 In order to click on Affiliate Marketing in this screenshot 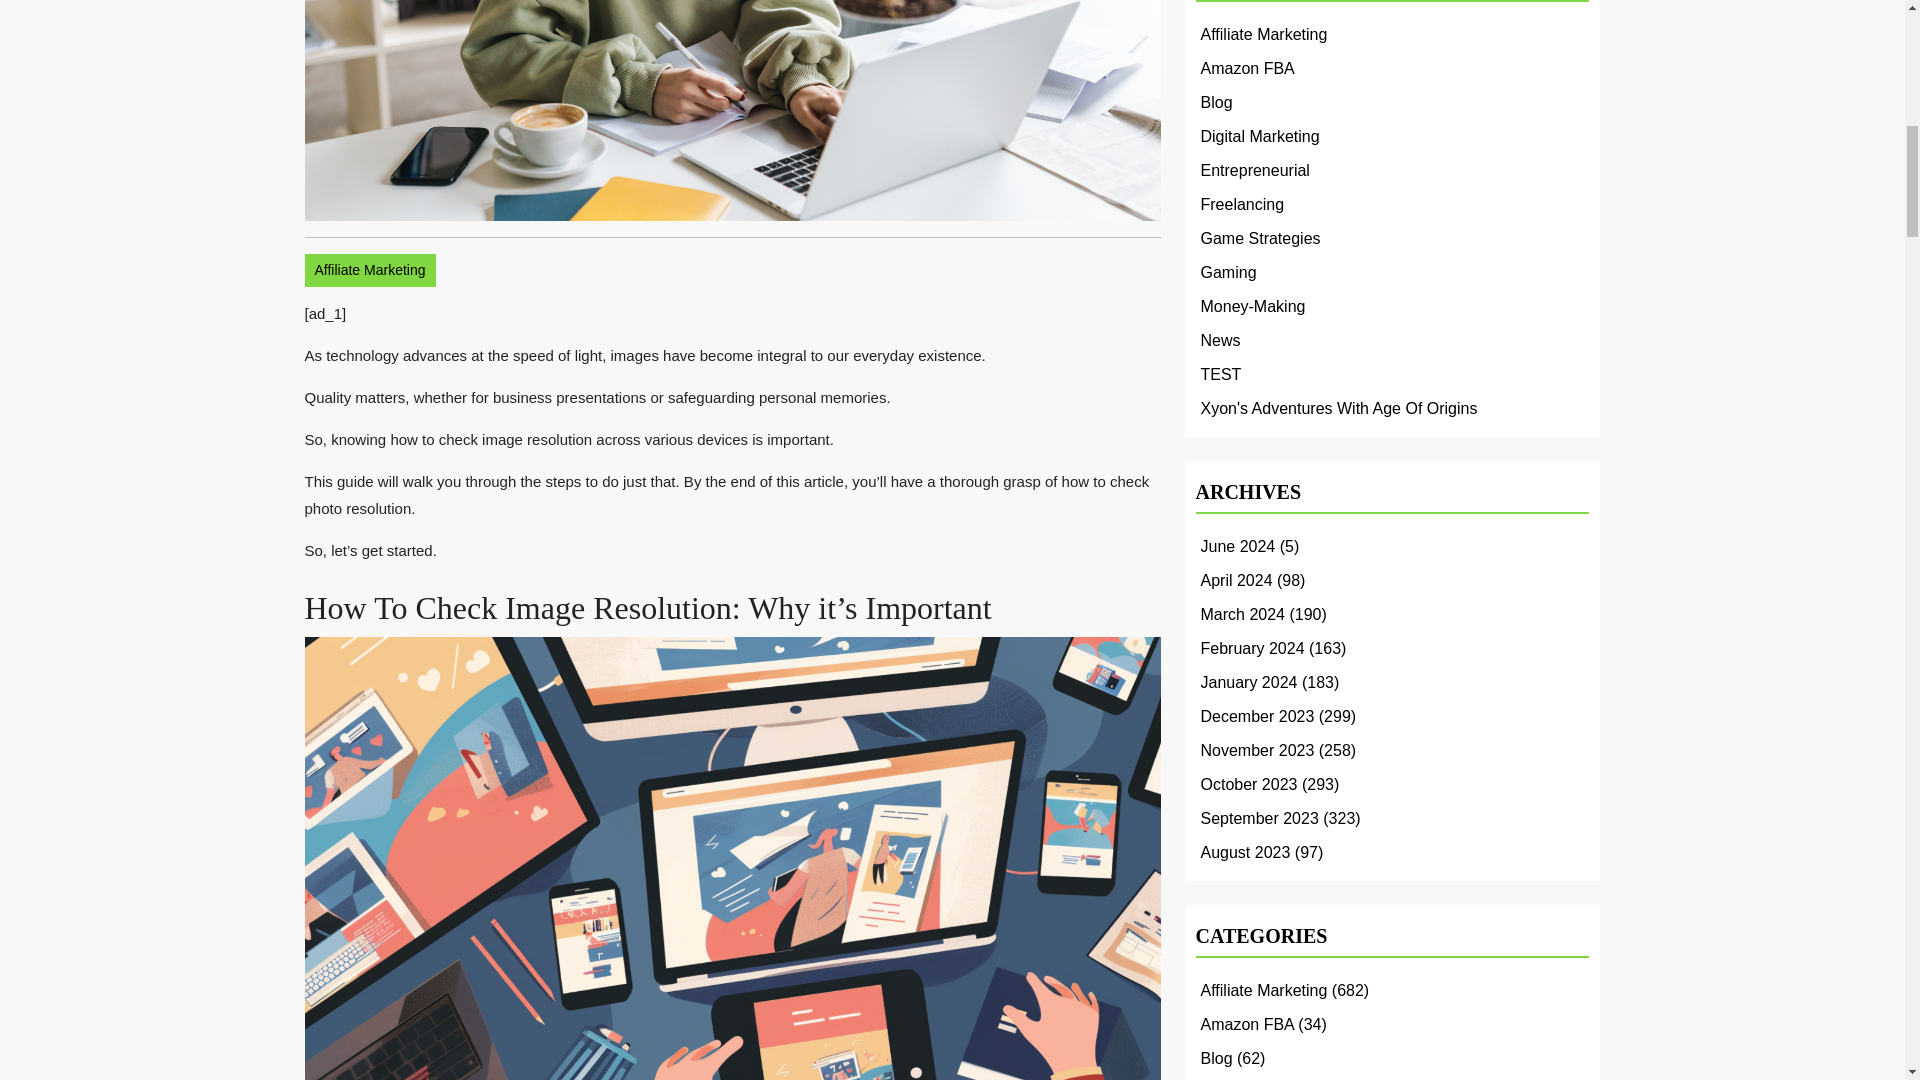, I will do `click(369, 270)`.